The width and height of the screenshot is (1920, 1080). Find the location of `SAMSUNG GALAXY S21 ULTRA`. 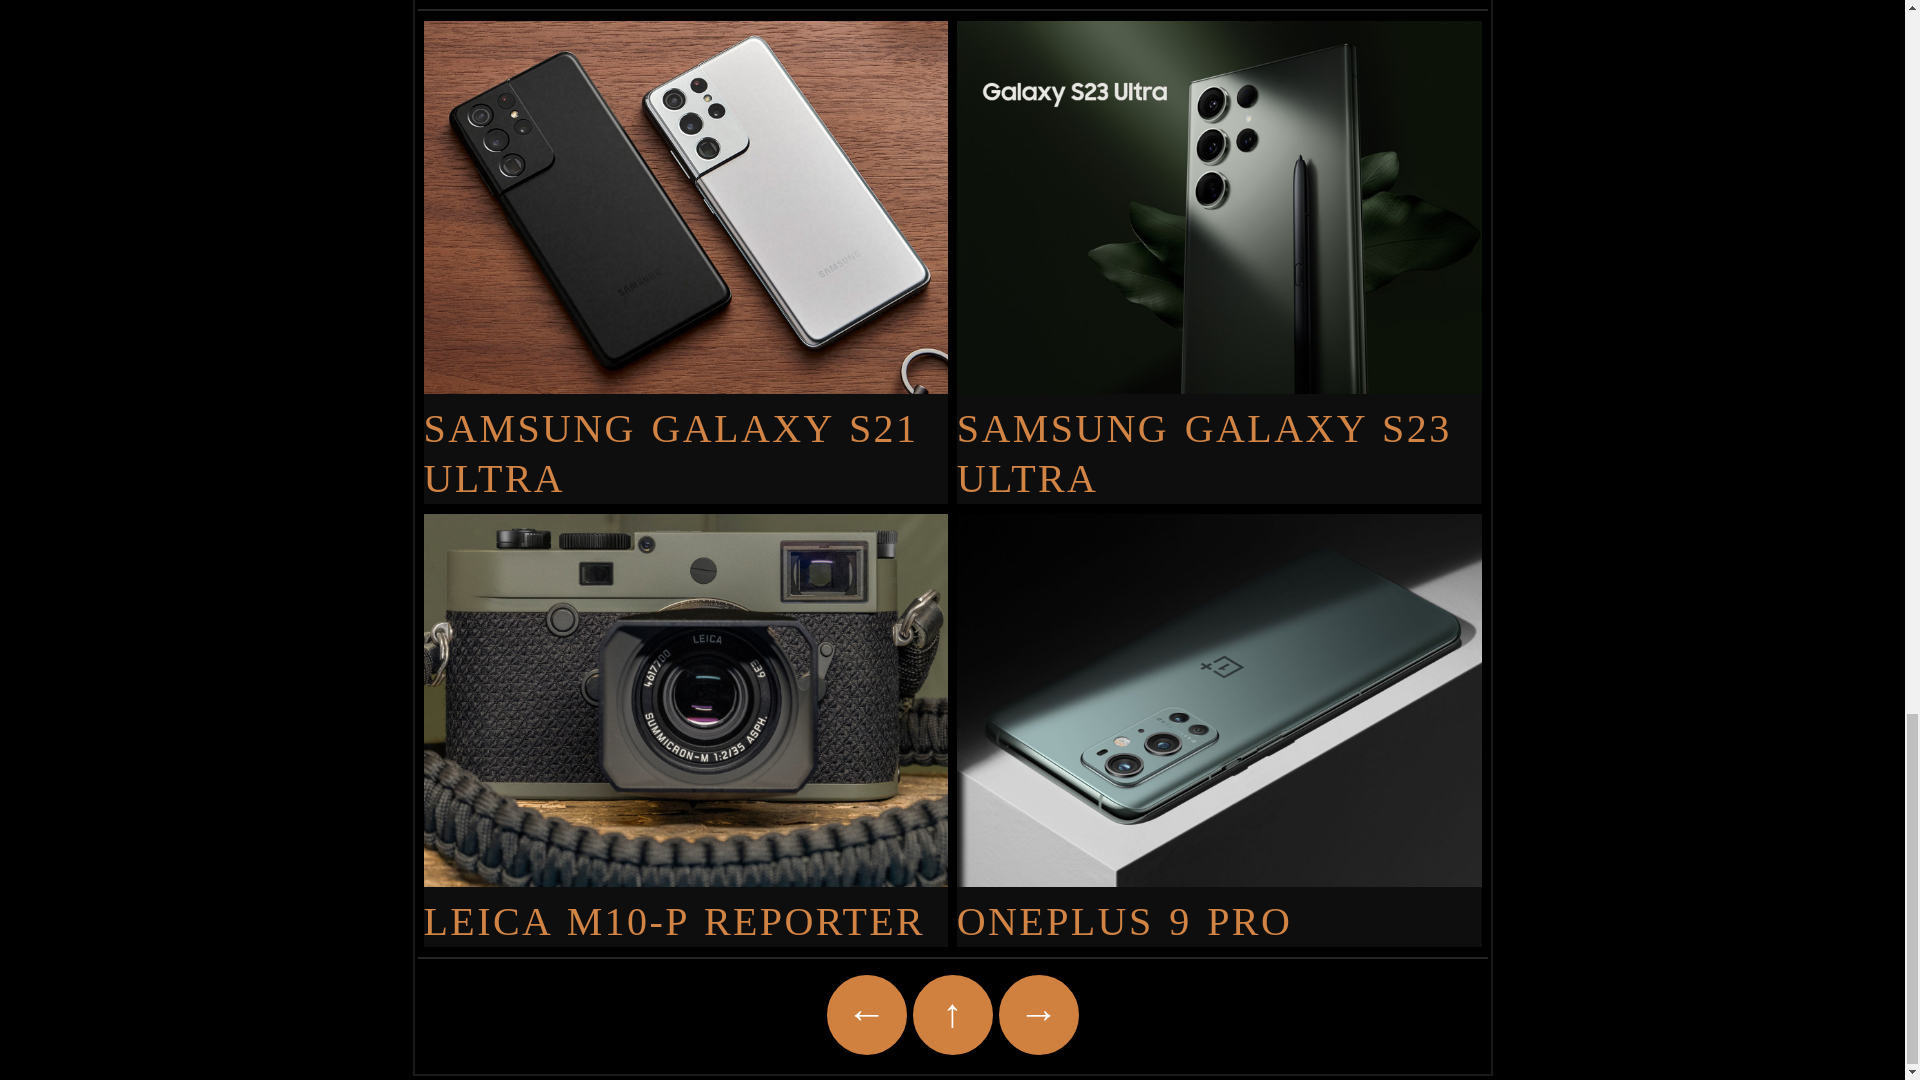

SAMSUNG GALAXY S21 ULTRA is located at coordinates (686, 440).